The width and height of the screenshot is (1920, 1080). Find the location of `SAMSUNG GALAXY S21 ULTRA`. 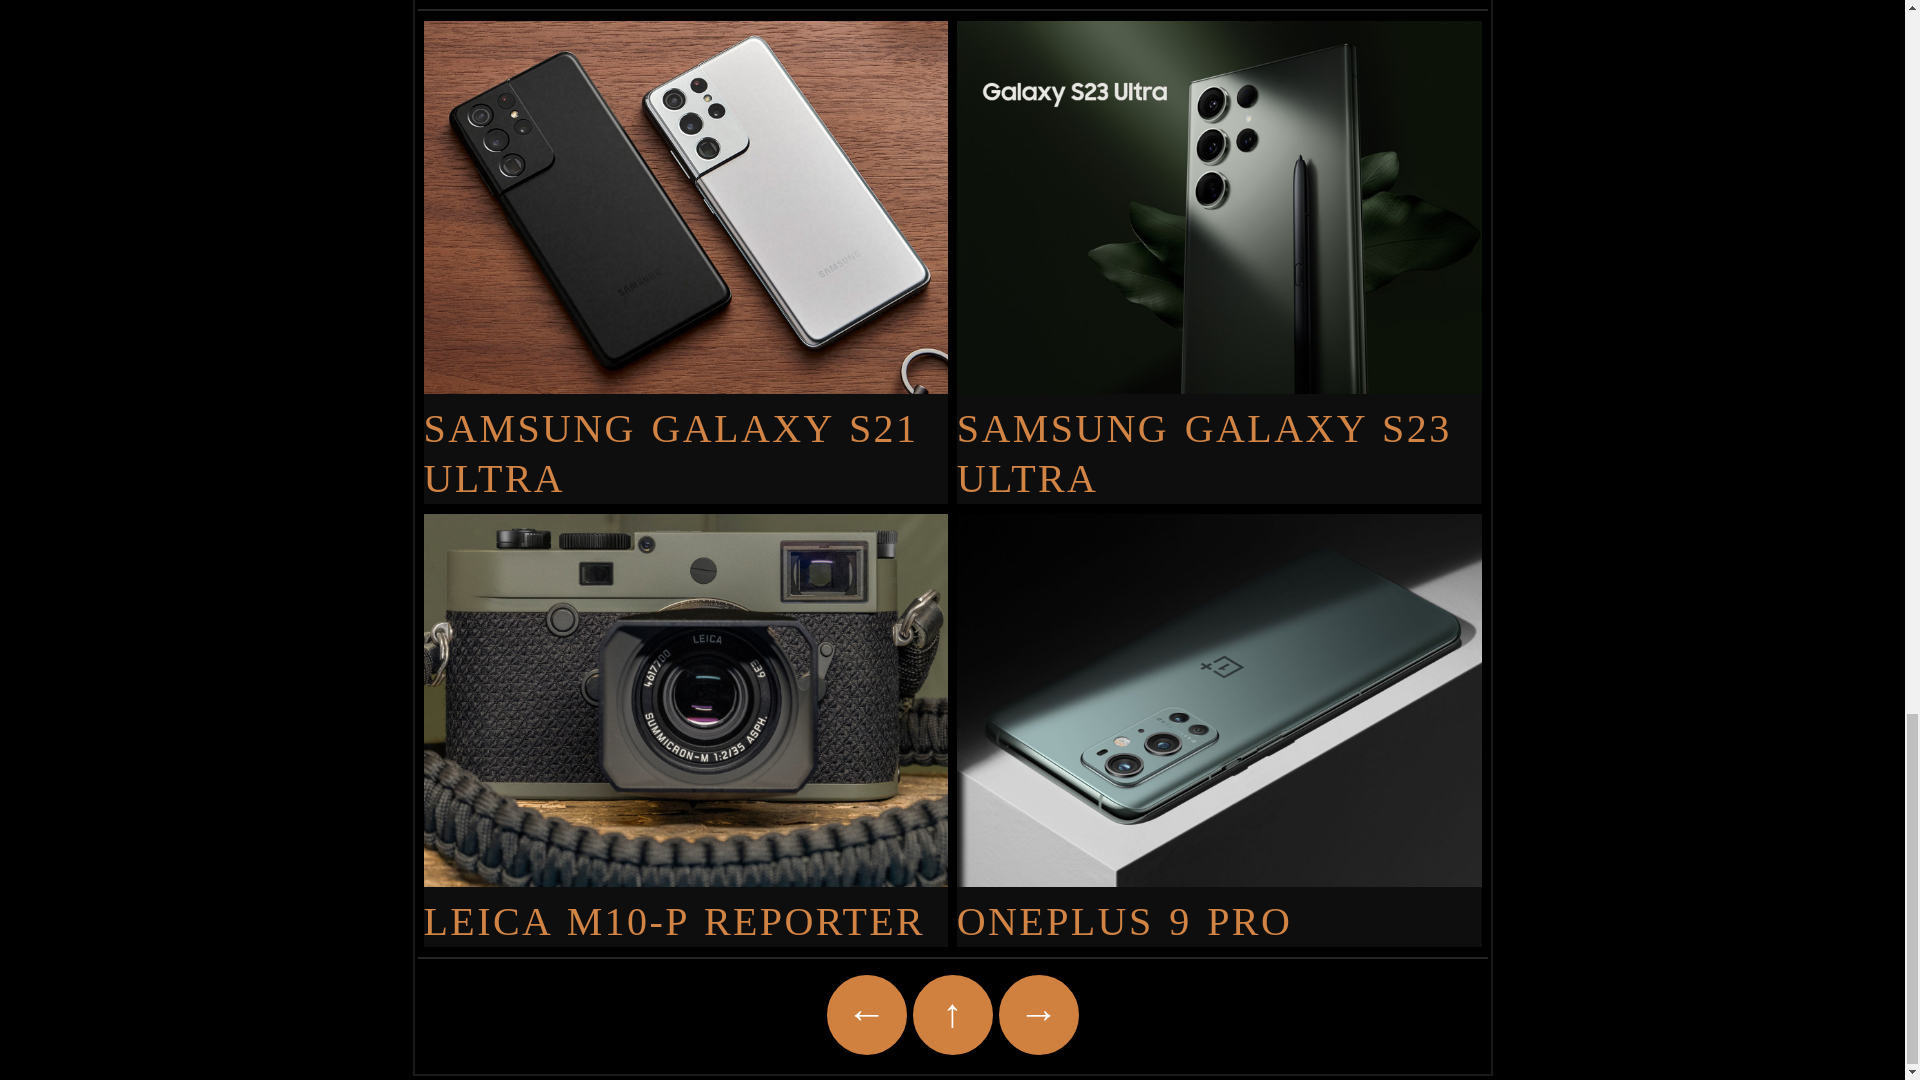

SAMSUNG GALAXY S21 ULTRA is located at coordinates (686, 440).